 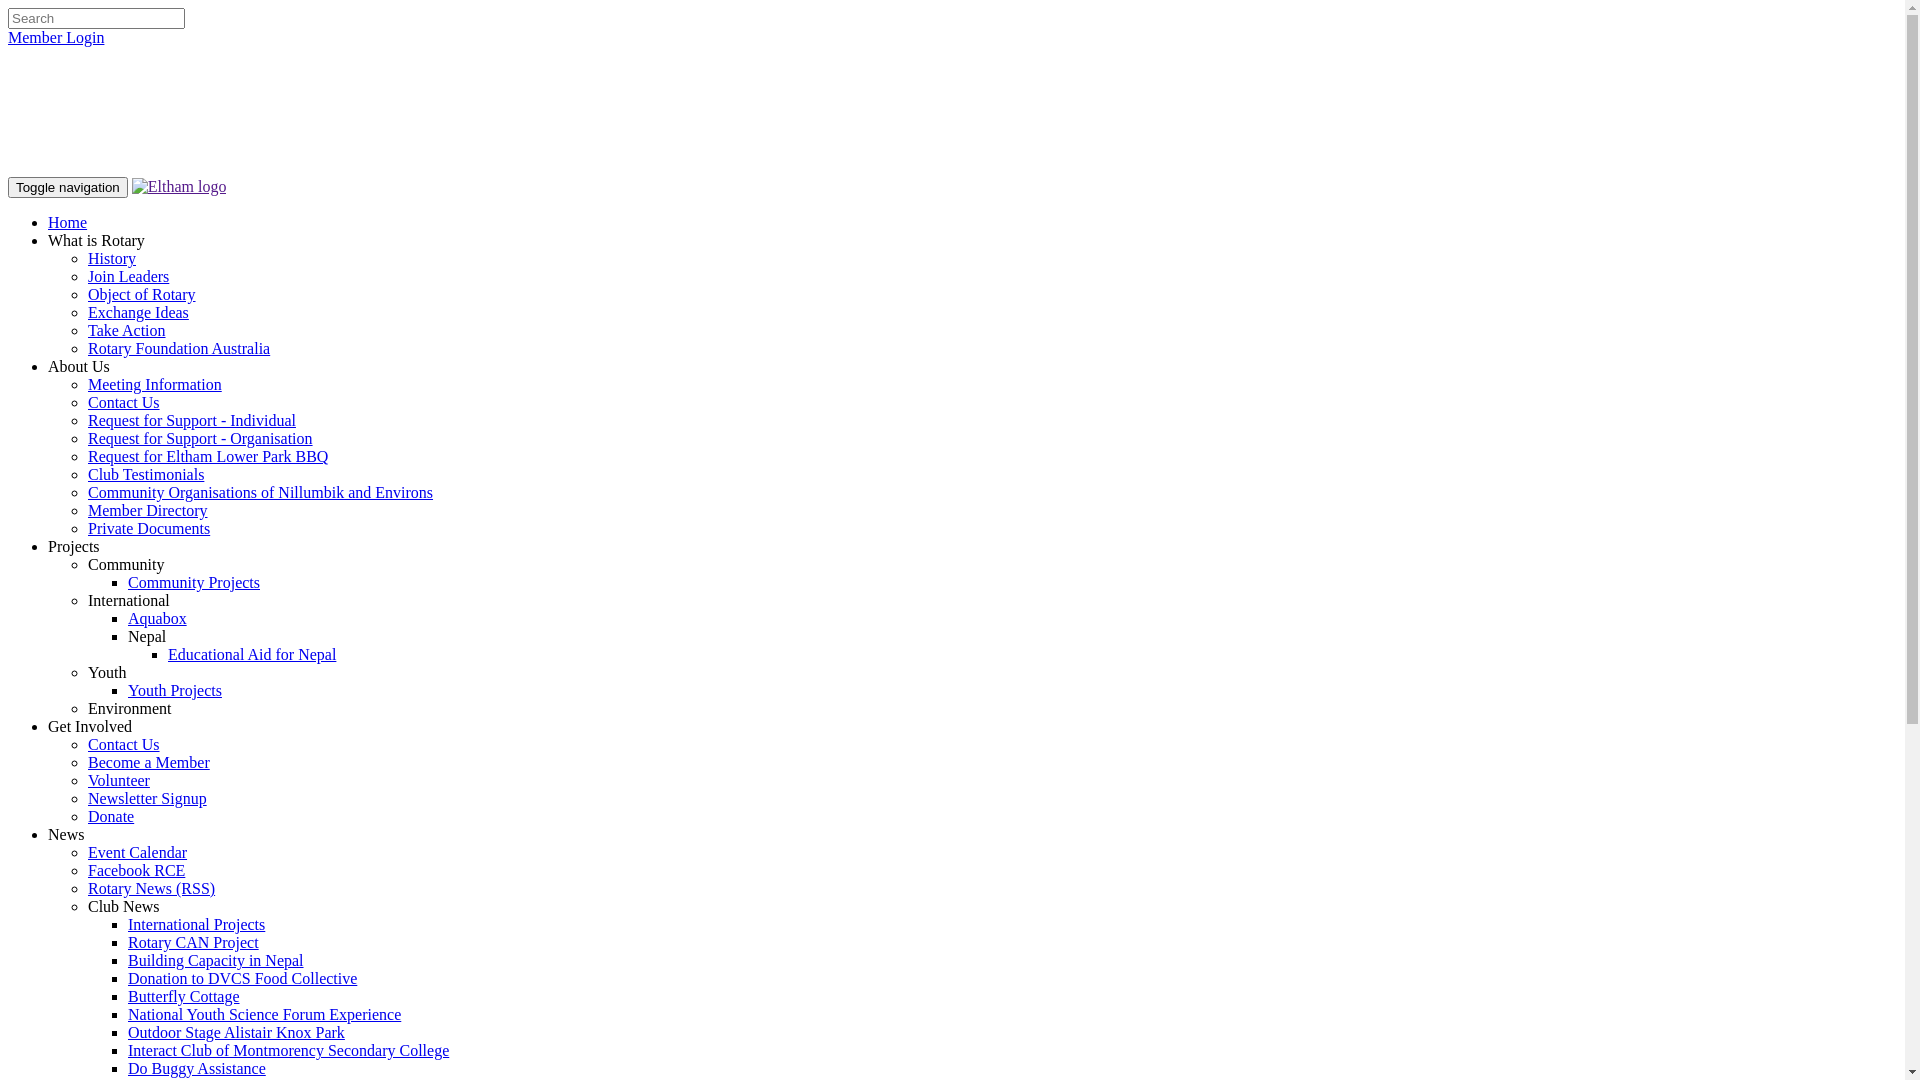 What do you see at coordinates (242, 978) in the screenshot?
I see `Donation to DVCS Food Collective` at bounding box center [242, 978].